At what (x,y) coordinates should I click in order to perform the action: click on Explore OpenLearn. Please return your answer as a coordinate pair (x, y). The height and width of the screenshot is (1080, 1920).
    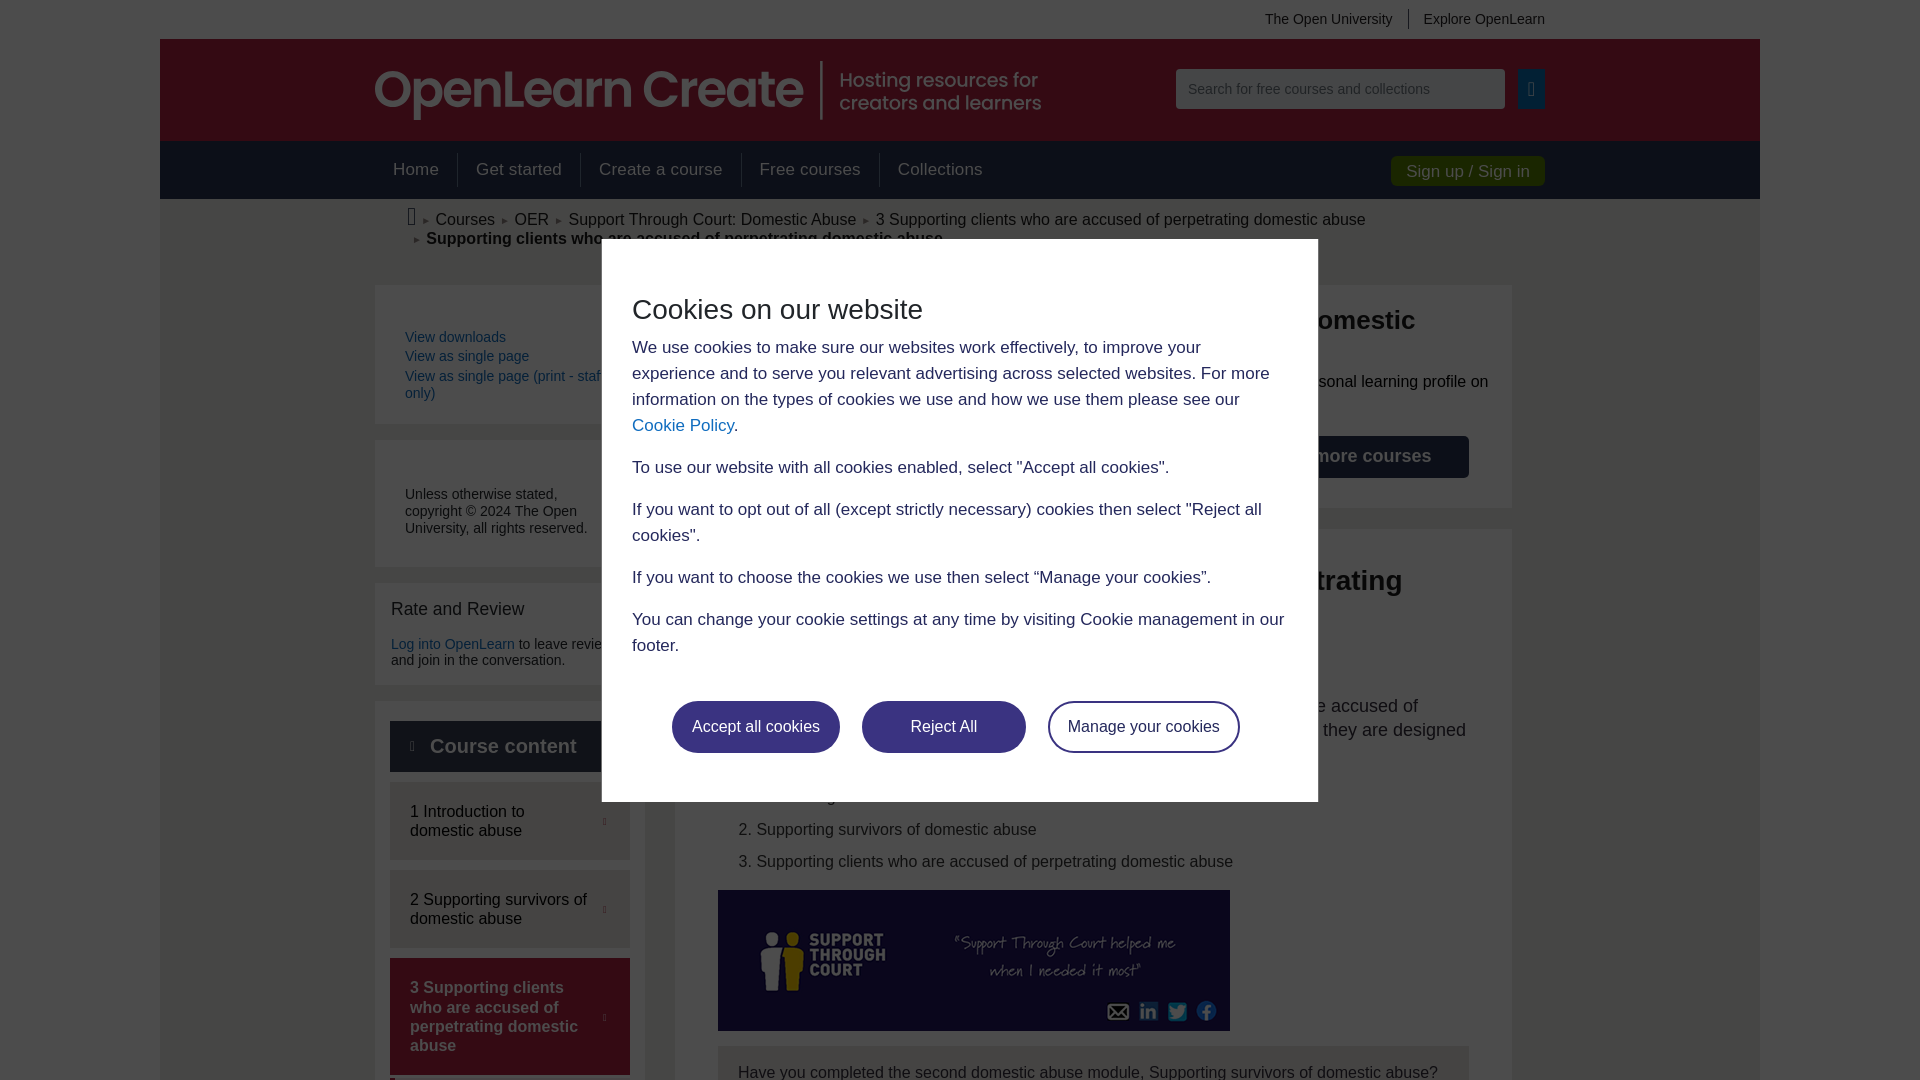
    Looking at the image, I should click on (1476, 18).